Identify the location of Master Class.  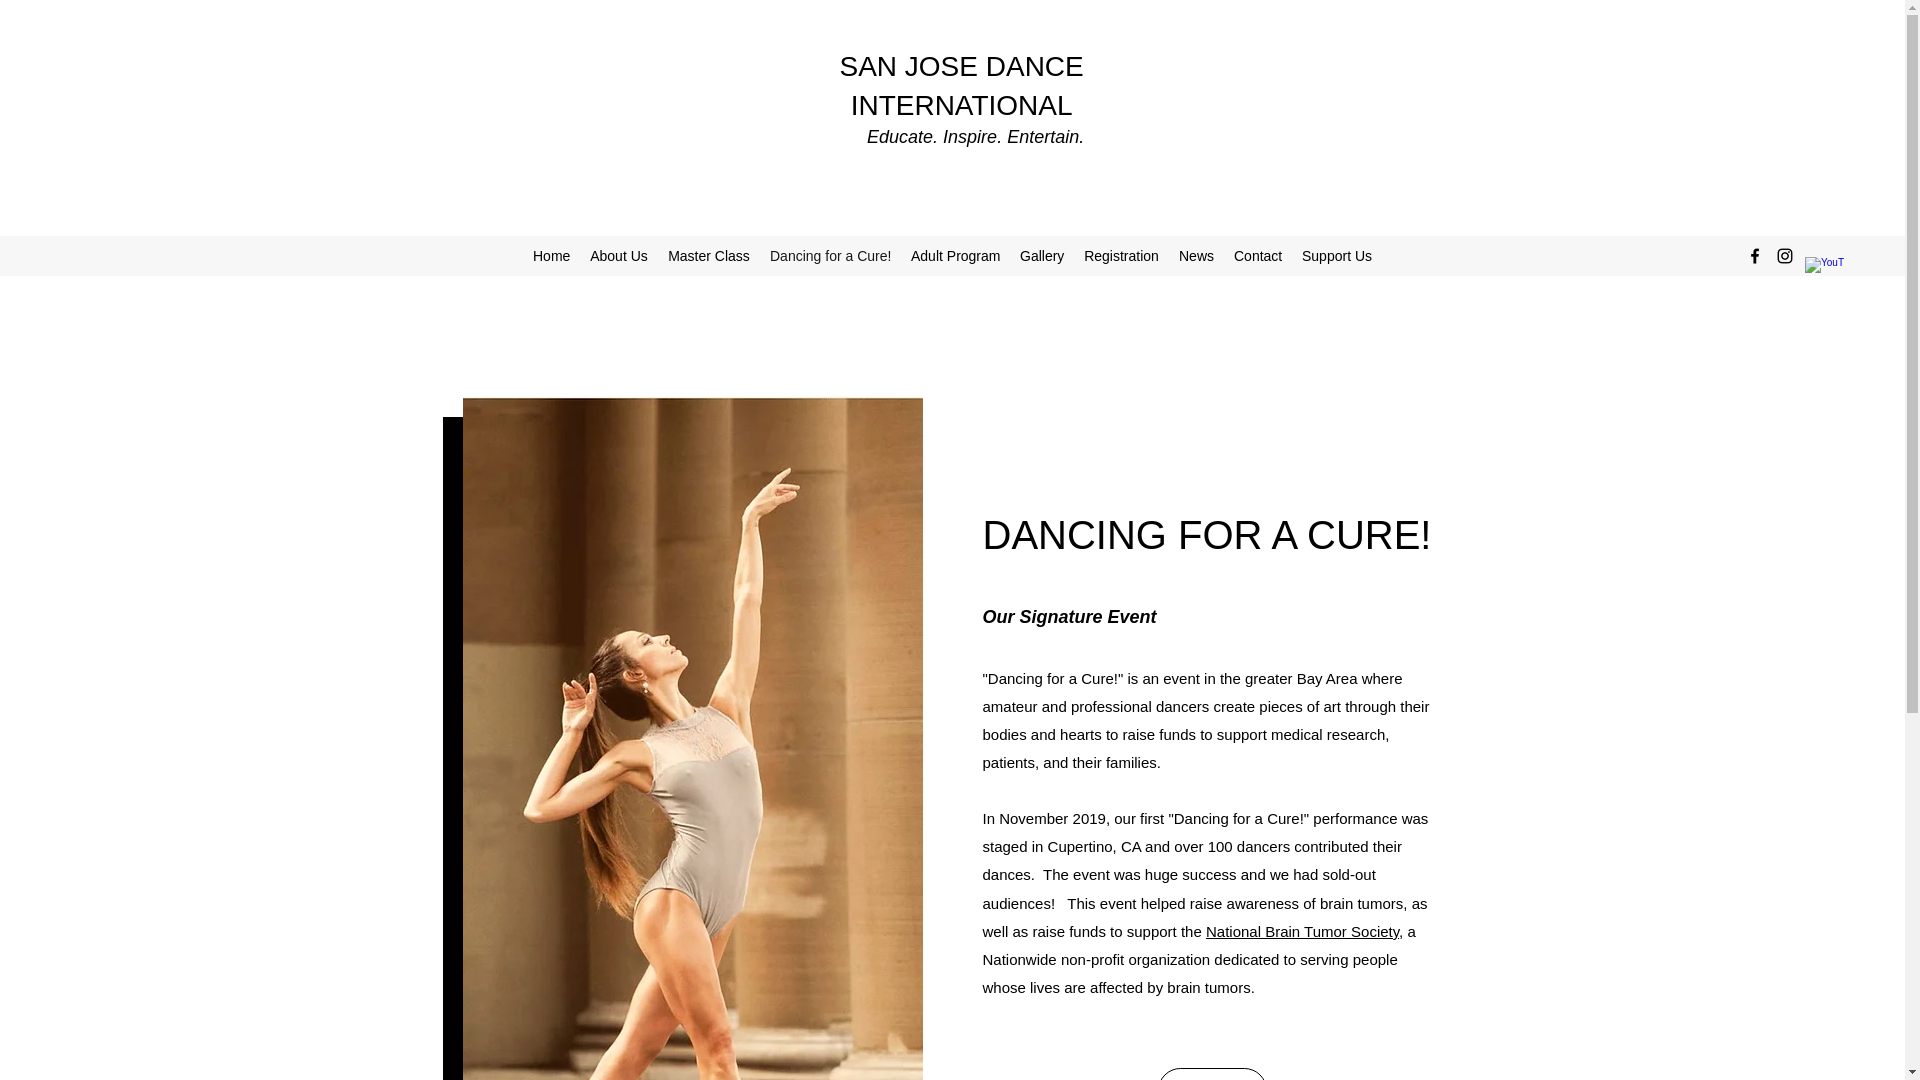
(709, 254).